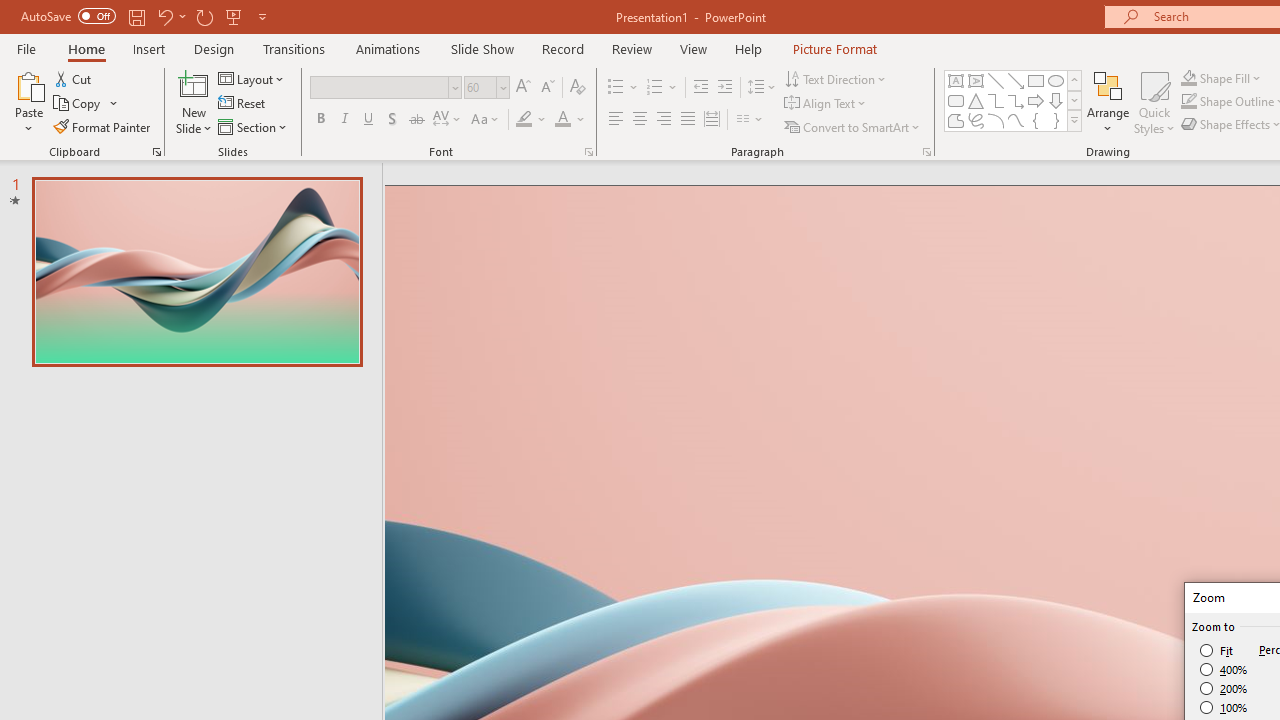 This screenshot has height=720, width=1280. Describe the element at coordinates (976, 100) in the screenshot. I see `Isosceles Triangle` at that location.